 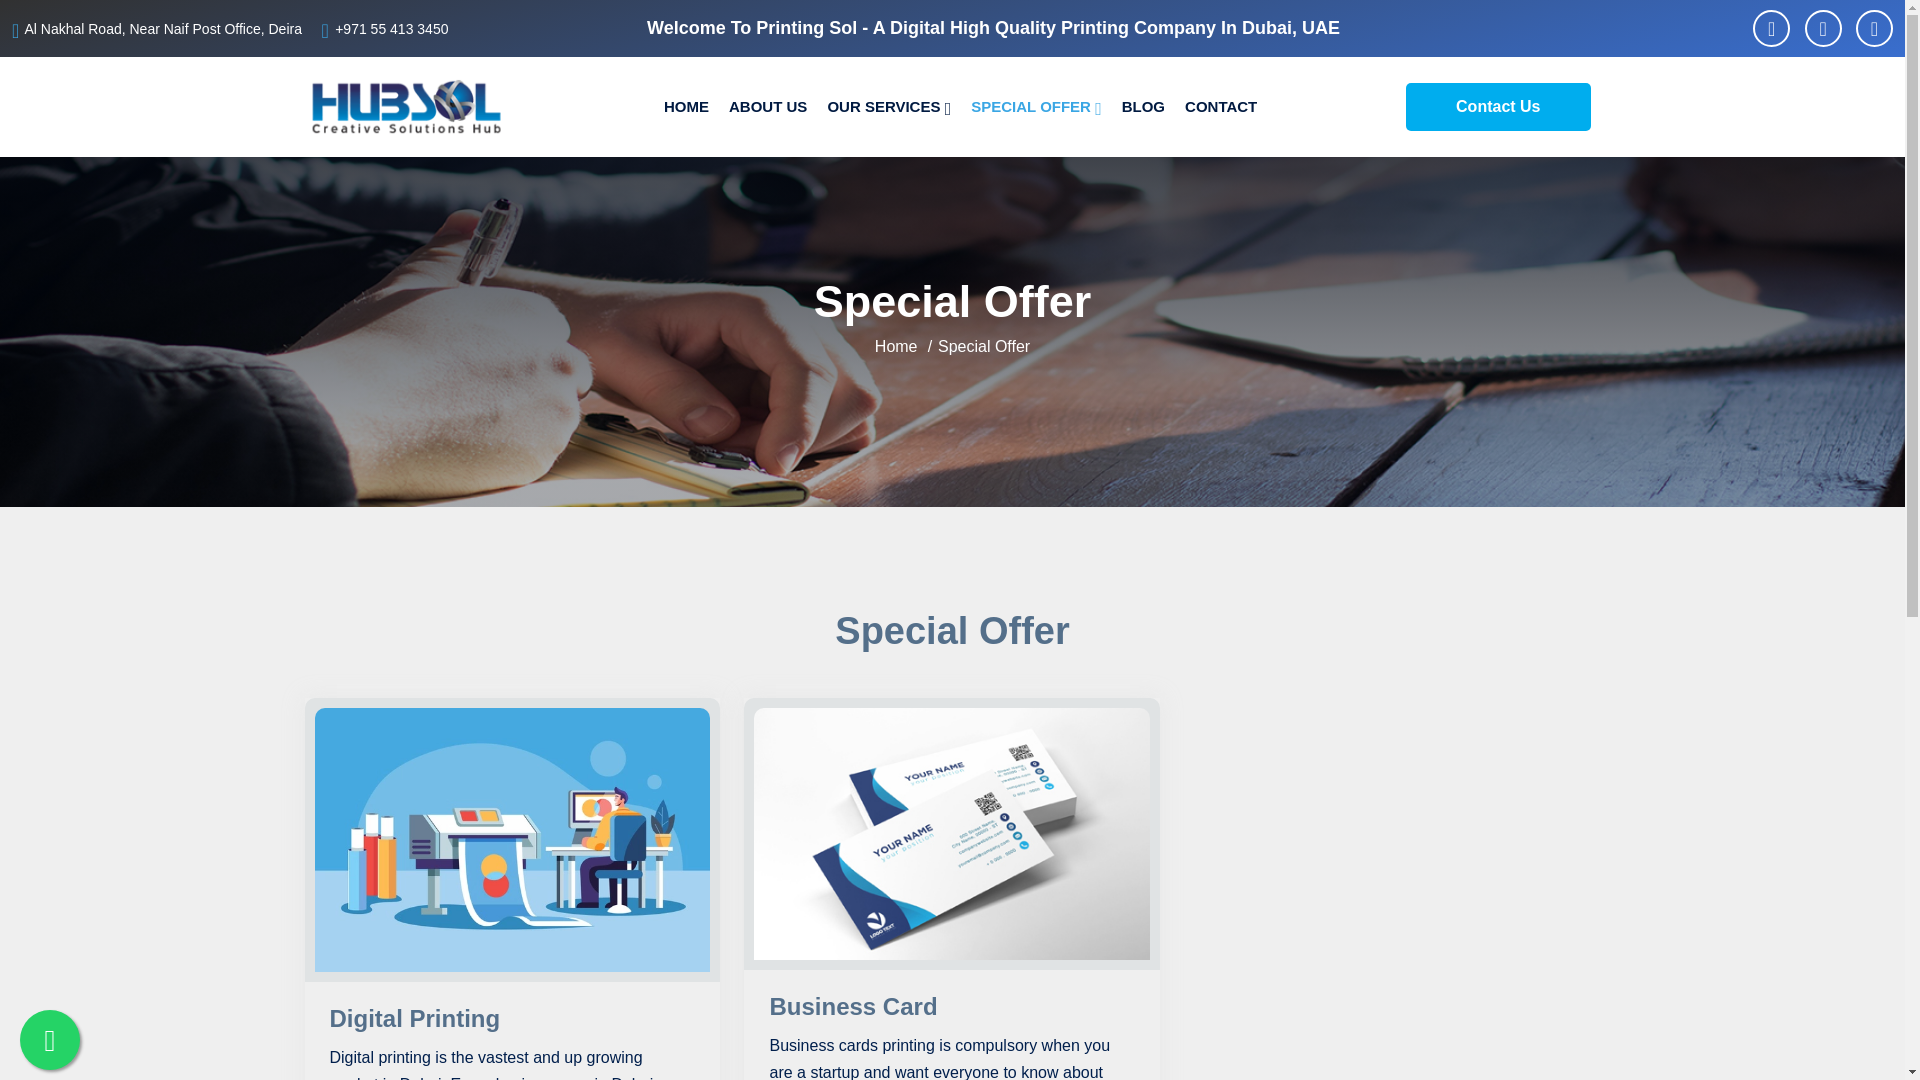 I want to click on HOME, so click(x=686, y=107).